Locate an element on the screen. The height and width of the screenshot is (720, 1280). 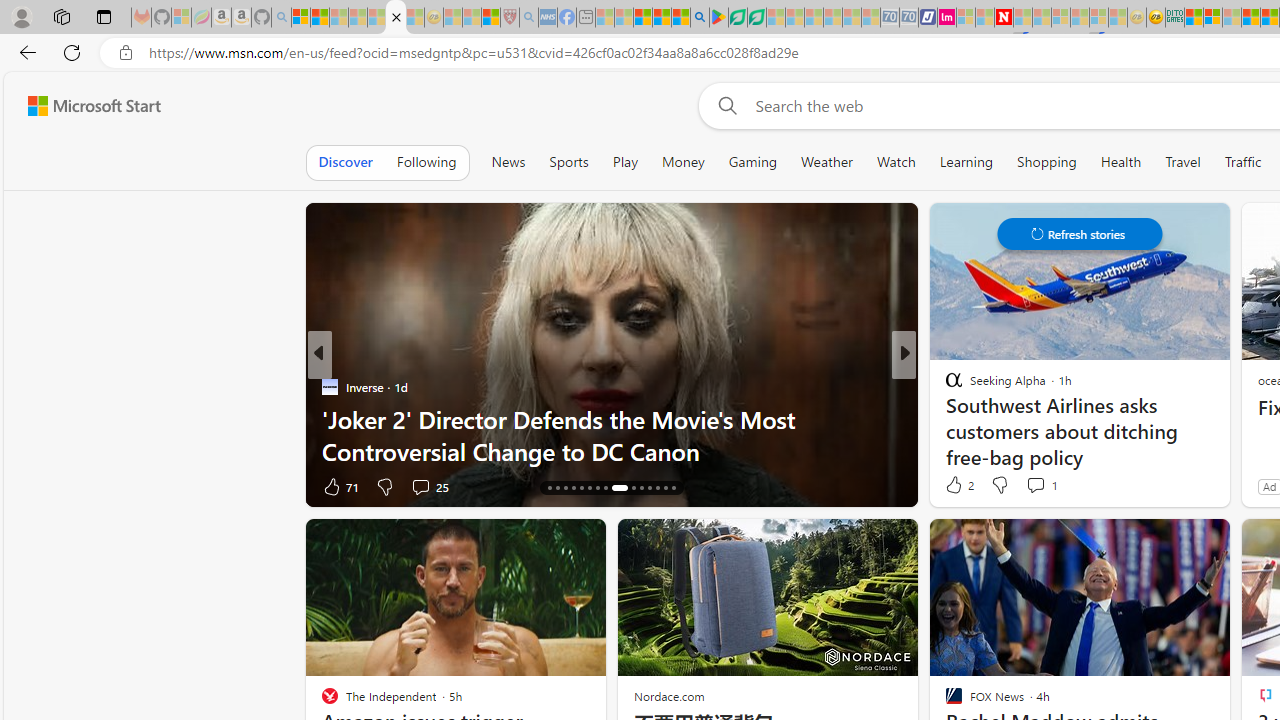
CNN is located at coordinates (329, 386).